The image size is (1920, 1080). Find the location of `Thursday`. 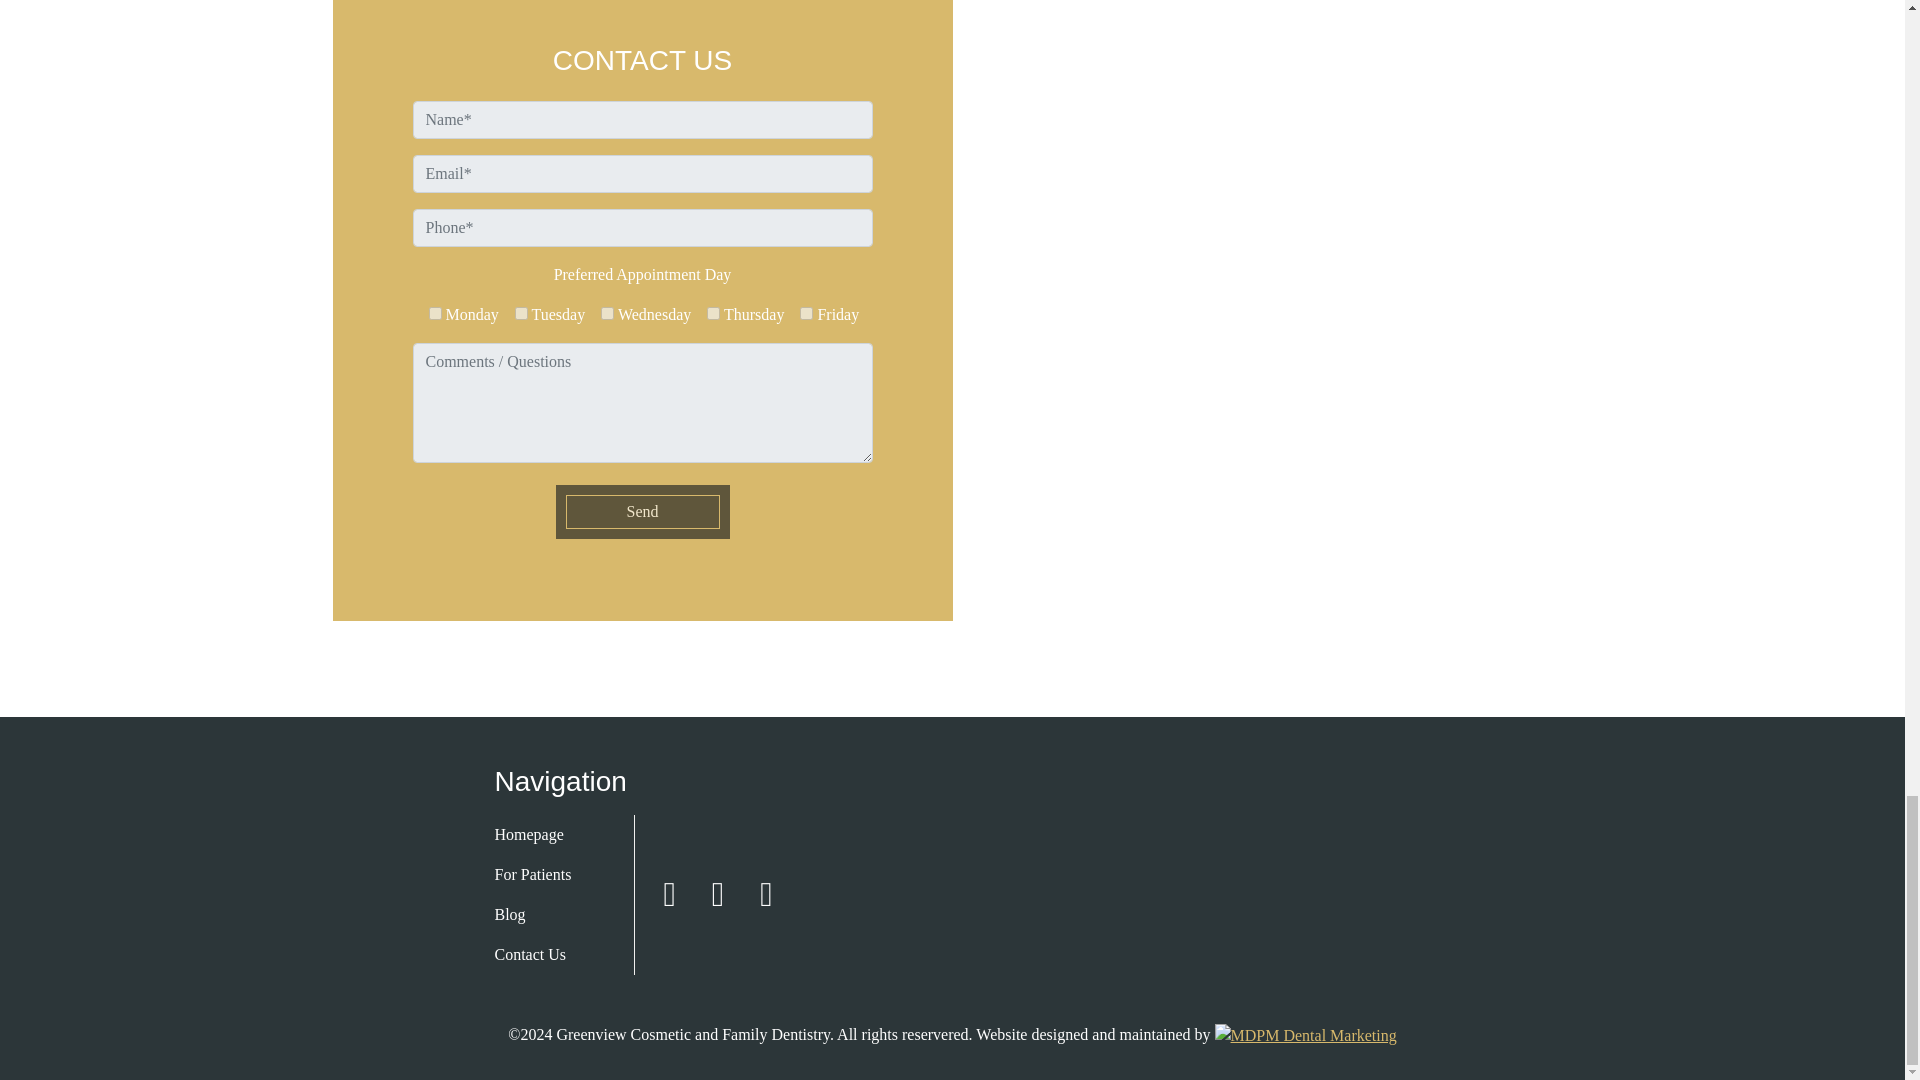

Thursday is located at coordinates (713, 312).